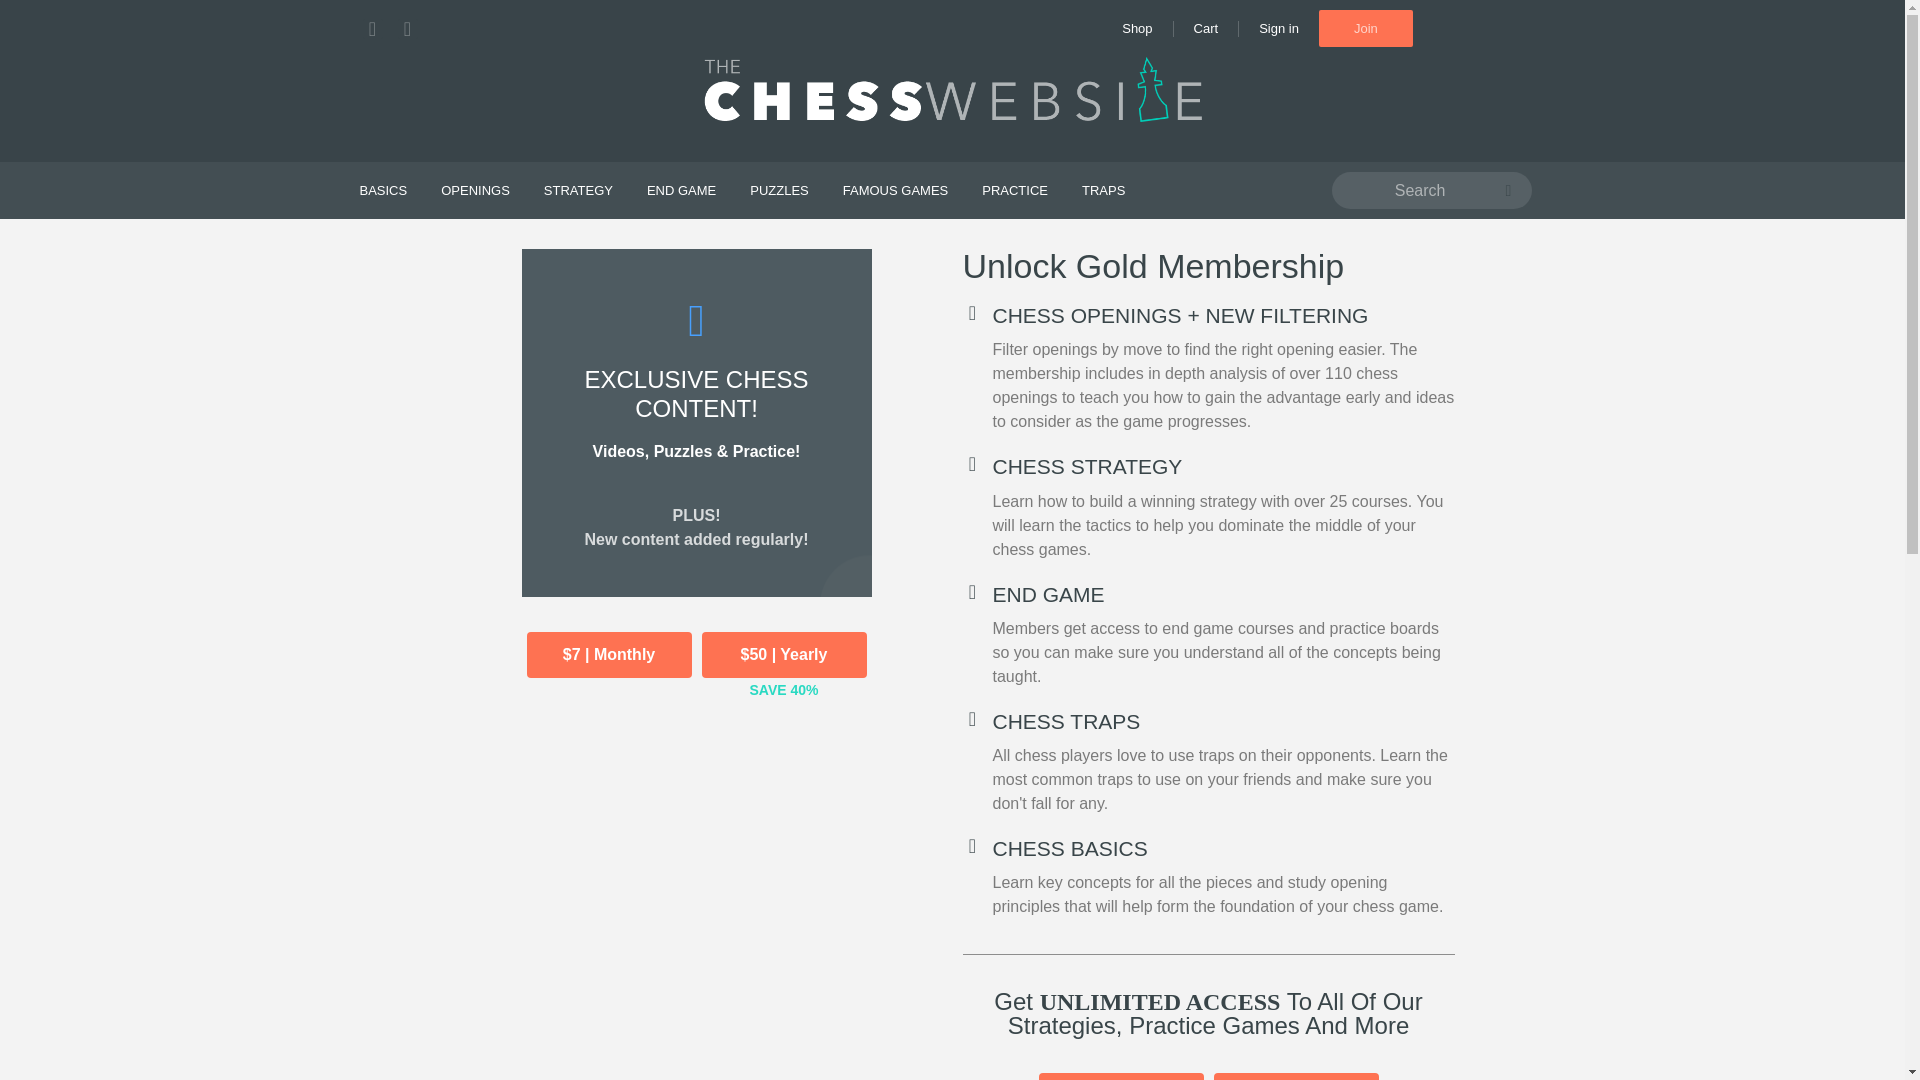  What do you see at coordinates (1206, 28) in the screenshot?
I see `Cart` at bounding box center [1206, 28].